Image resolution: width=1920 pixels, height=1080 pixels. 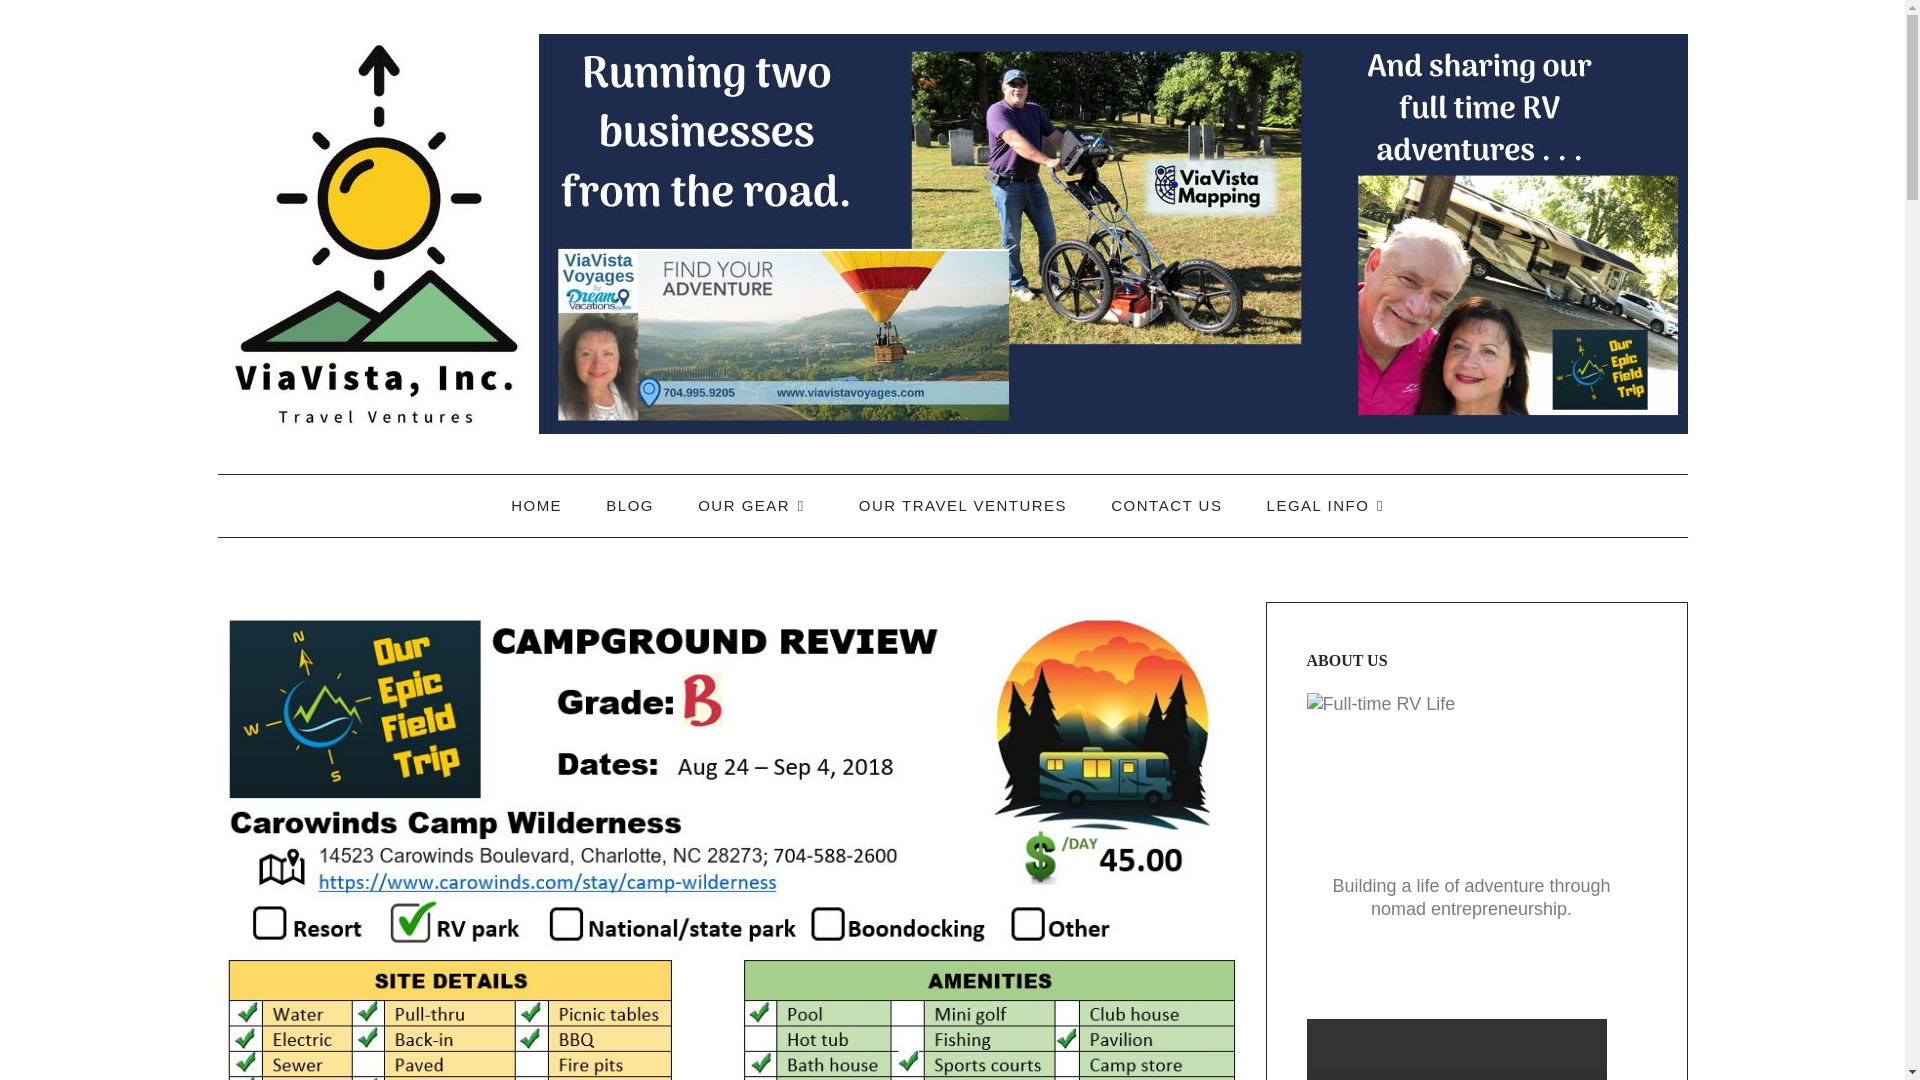 I want to click on Our Epic Field Trip, so click(x=952, y=232).